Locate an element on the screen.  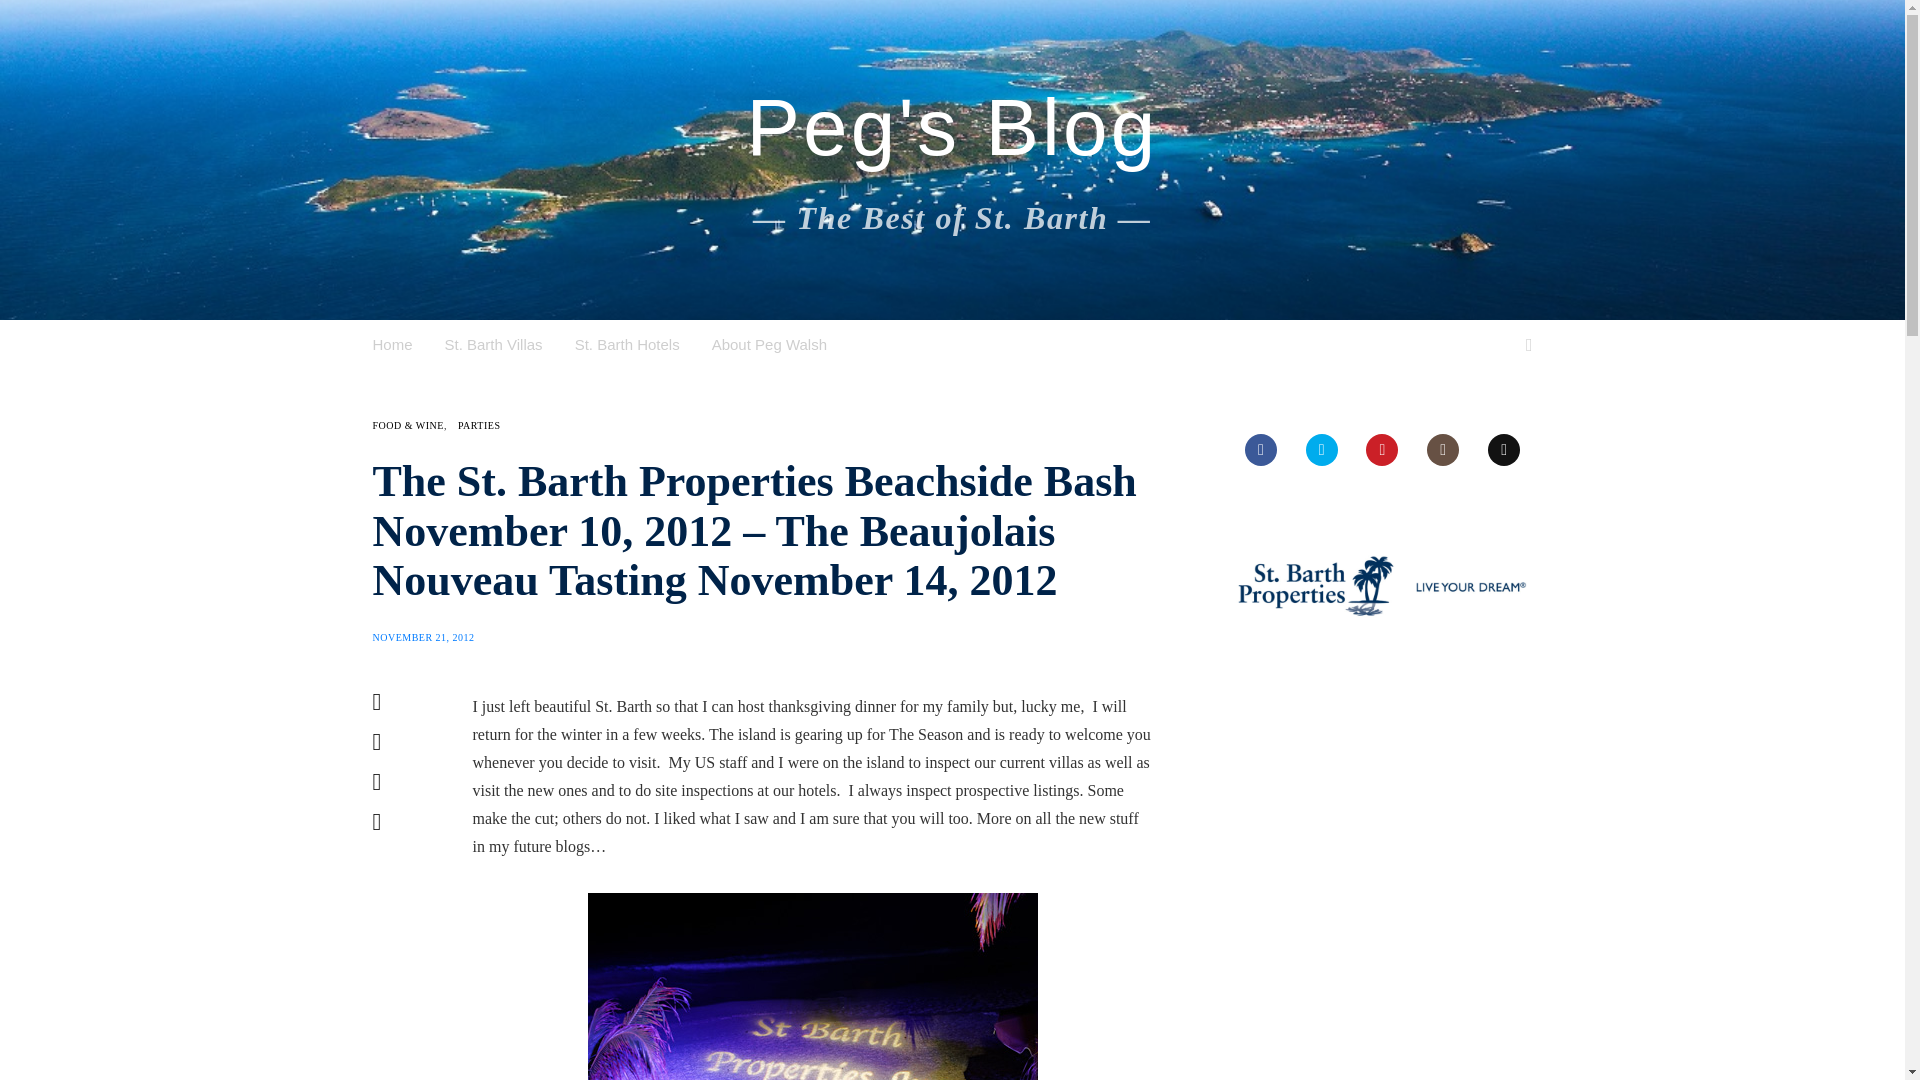
NOVEMBER 21, 2012 is located at coordinates (423, 636).